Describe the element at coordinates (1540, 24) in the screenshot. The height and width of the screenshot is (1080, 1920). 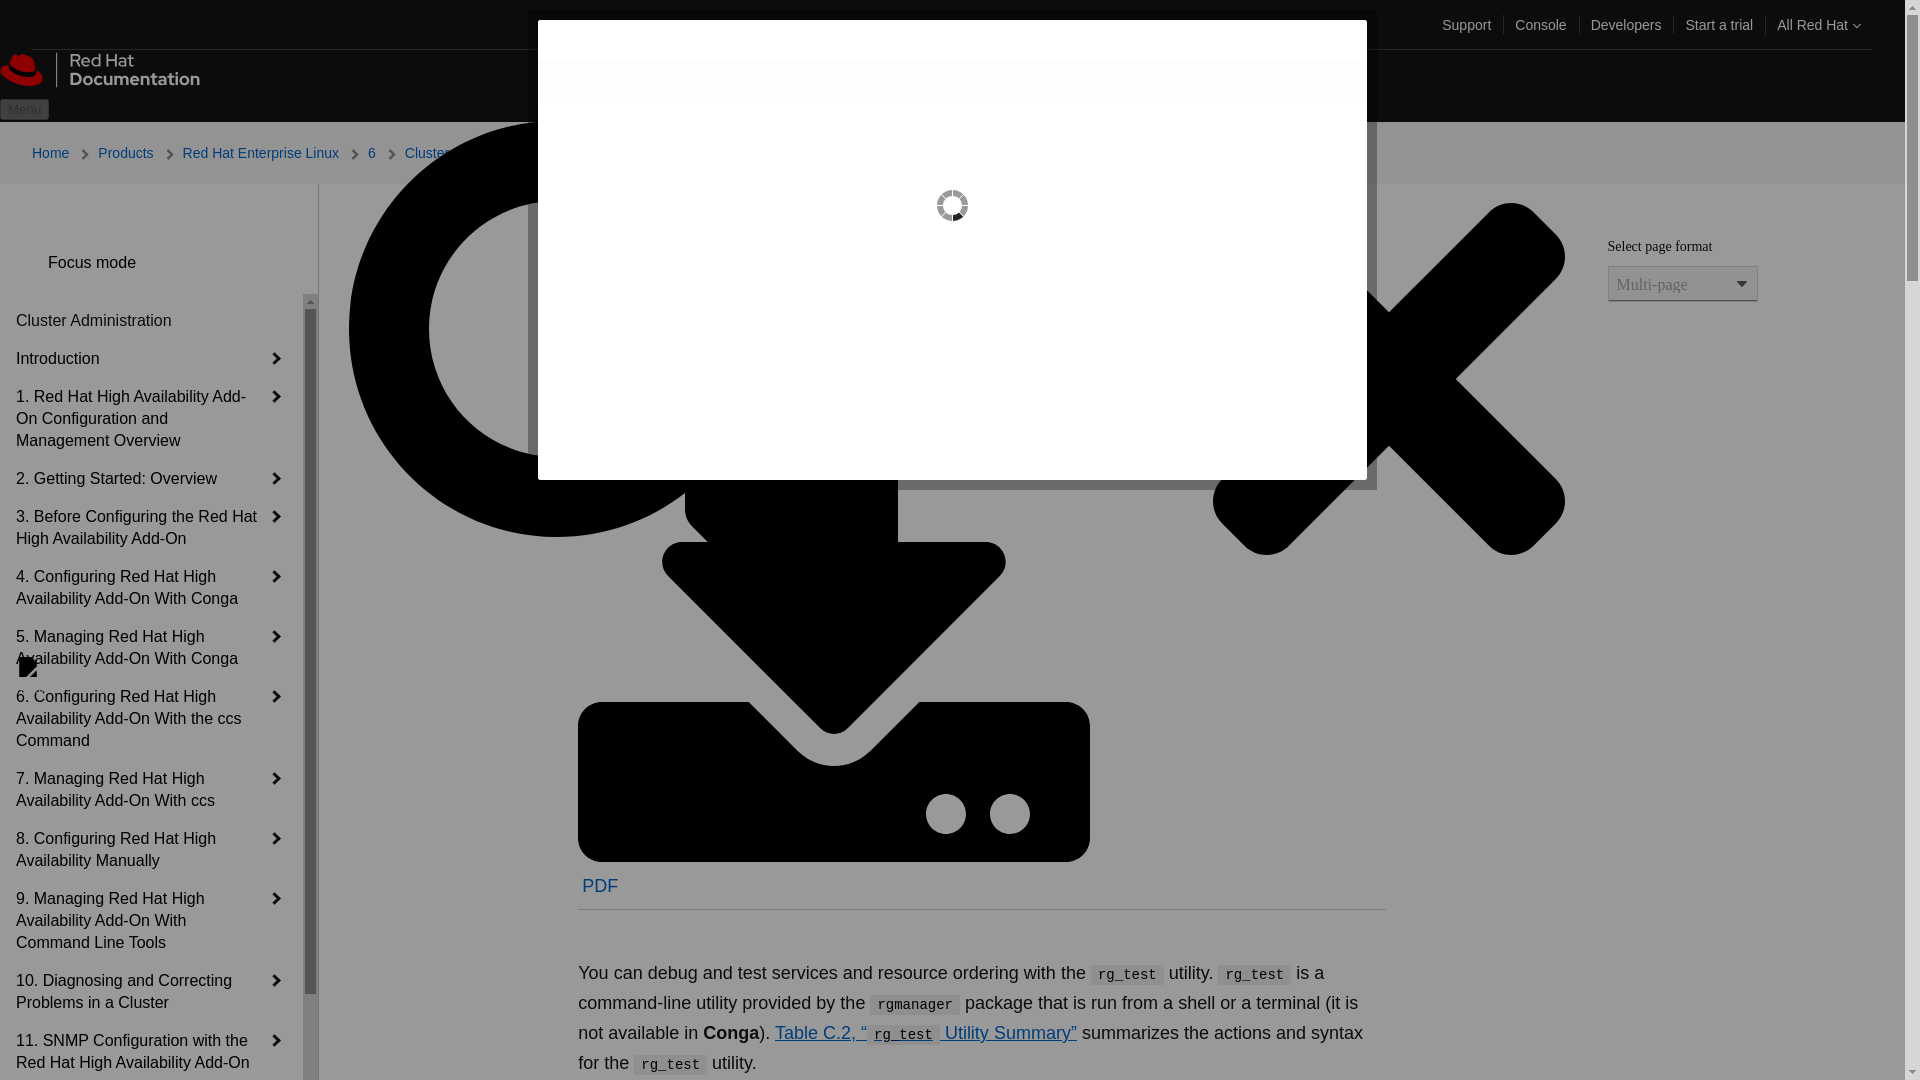
I see `Console` at that location.